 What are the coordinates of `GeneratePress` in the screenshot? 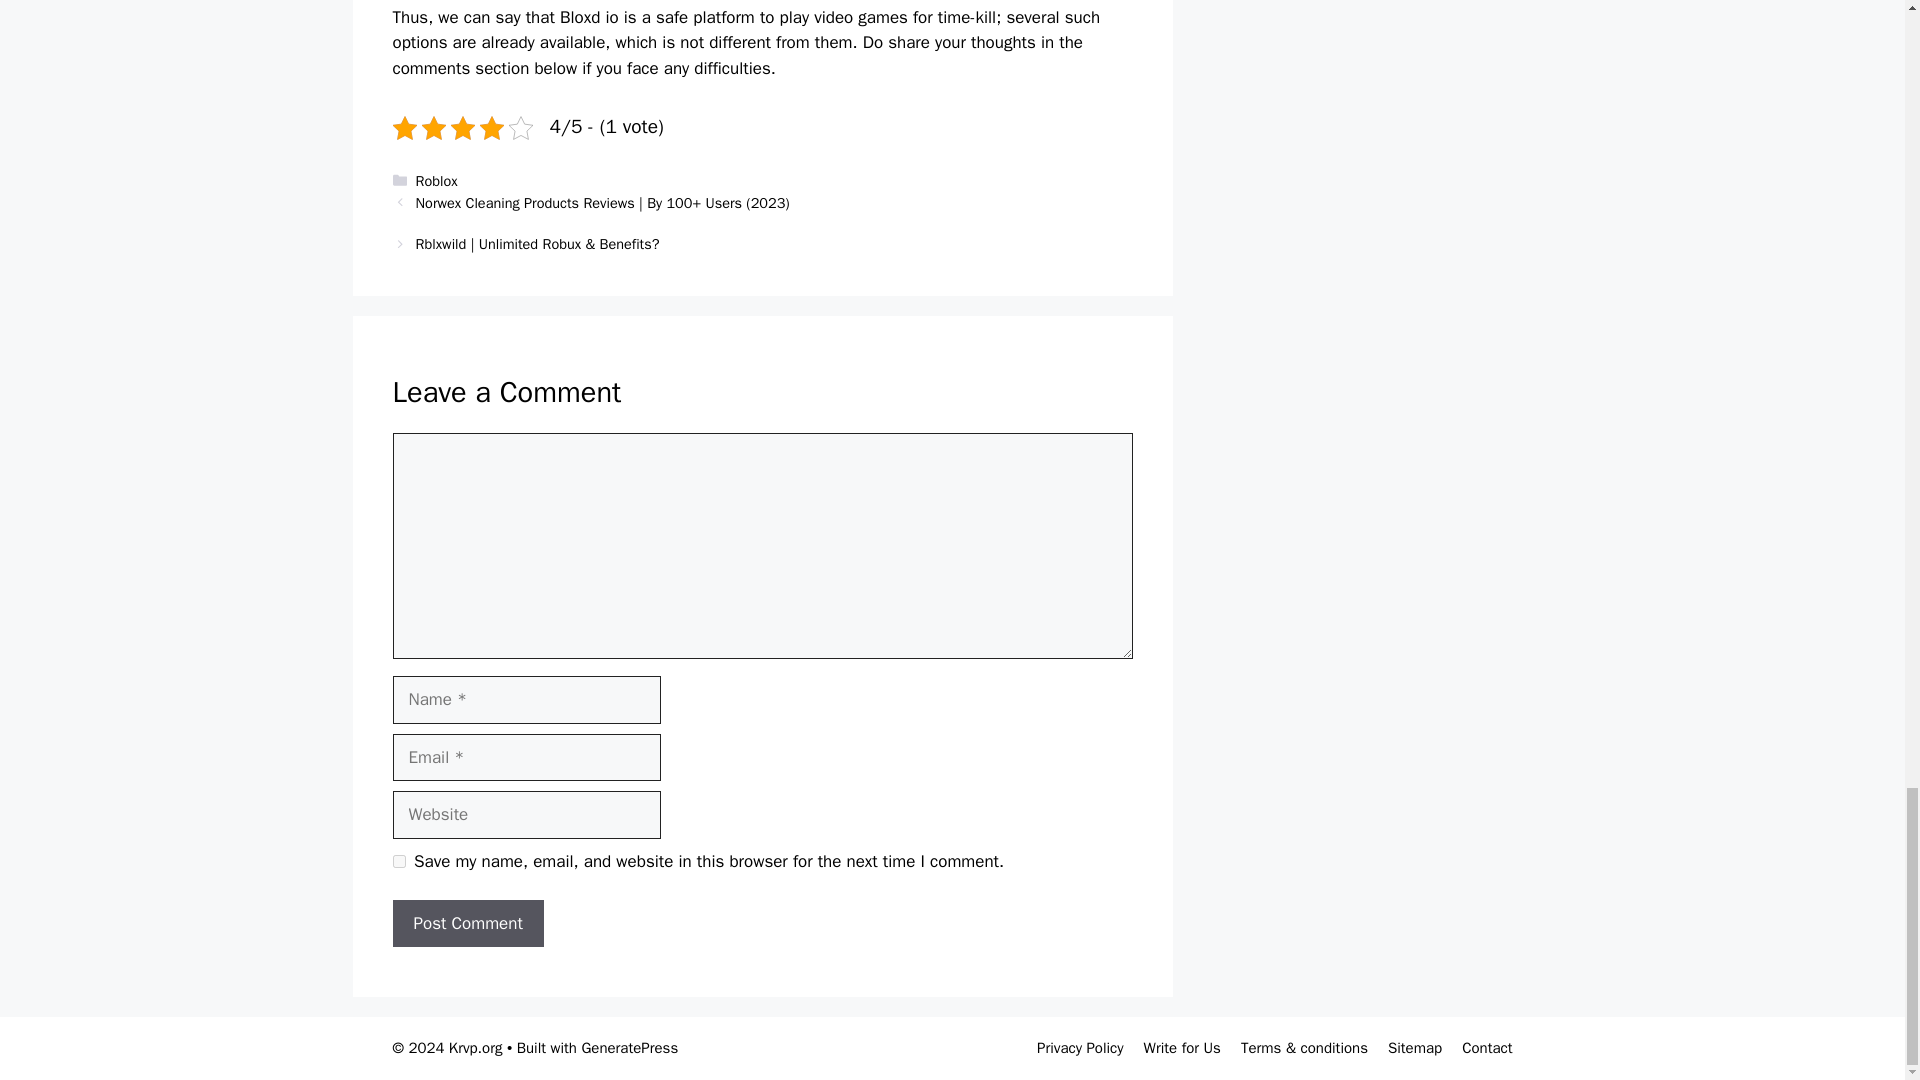 It's located at (629, 1048).